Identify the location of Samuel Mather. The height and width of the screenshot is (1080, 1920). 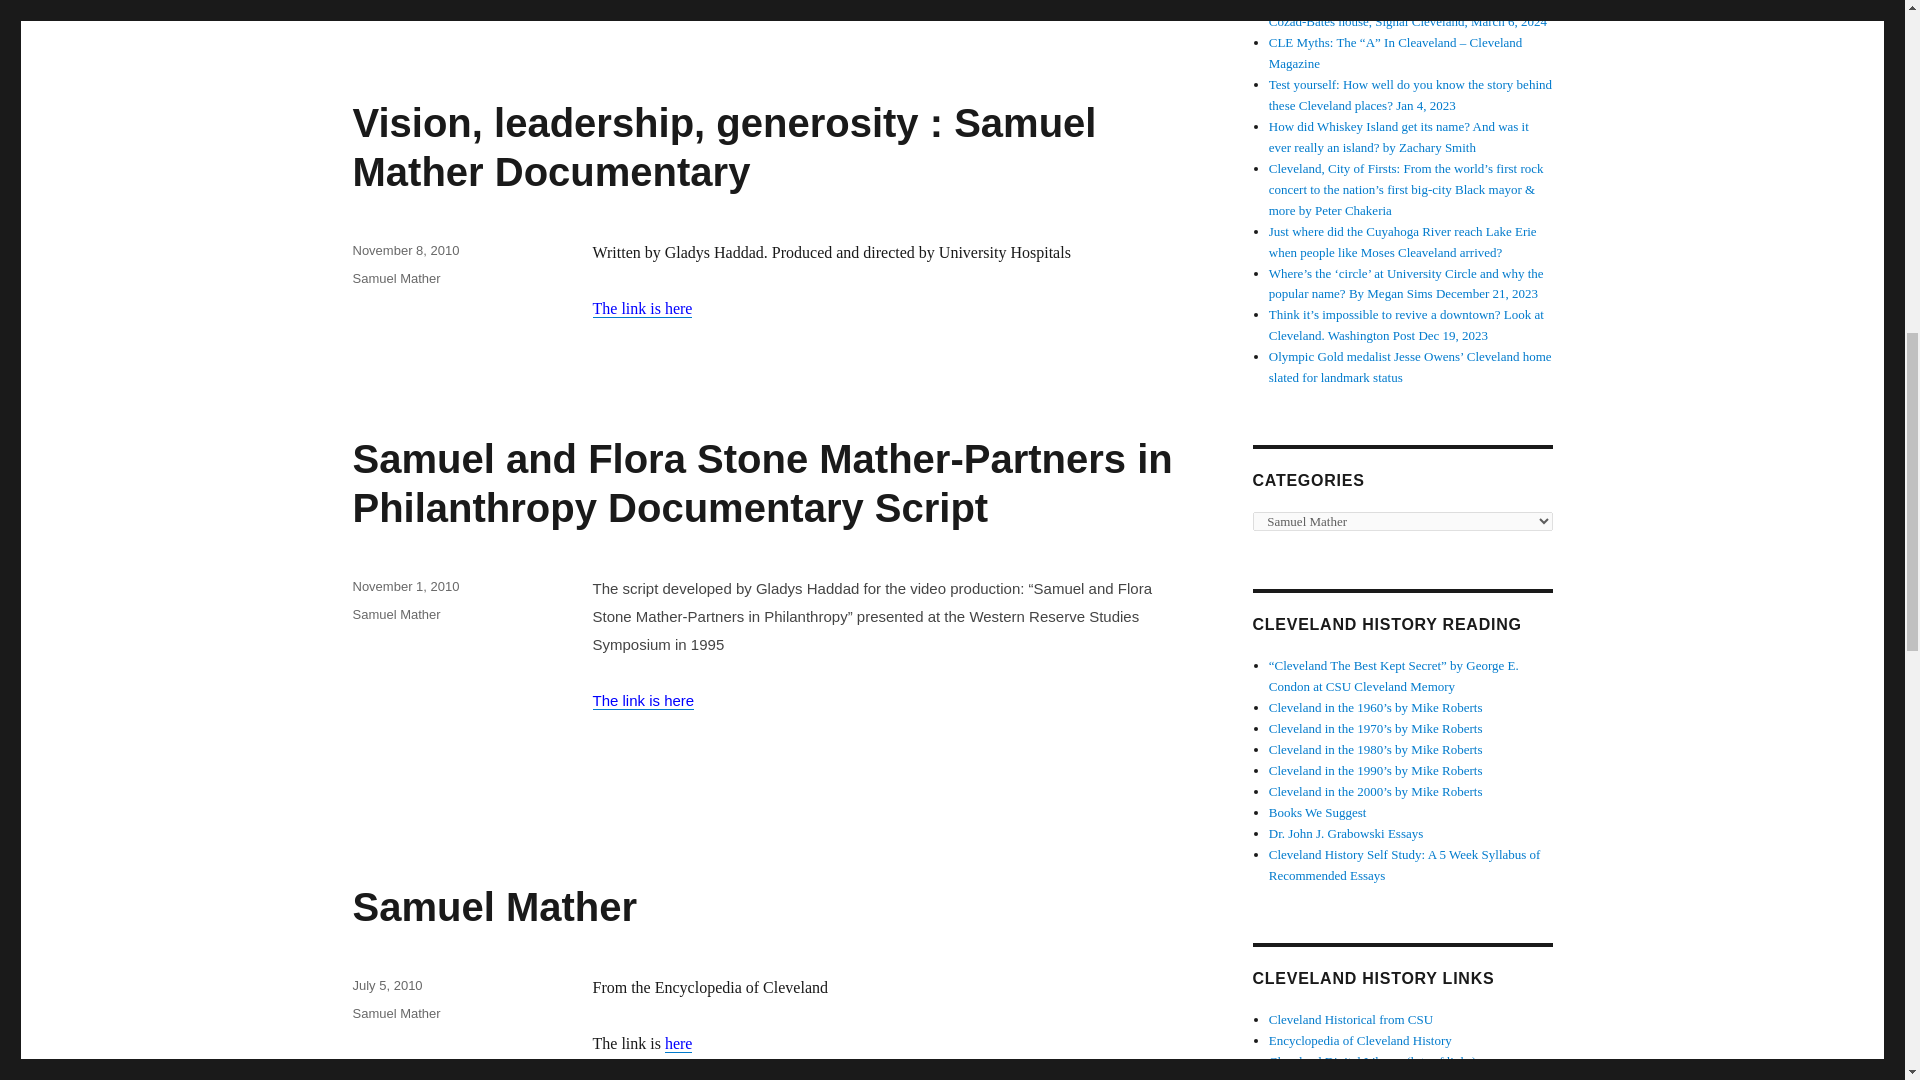
(395, 1012).